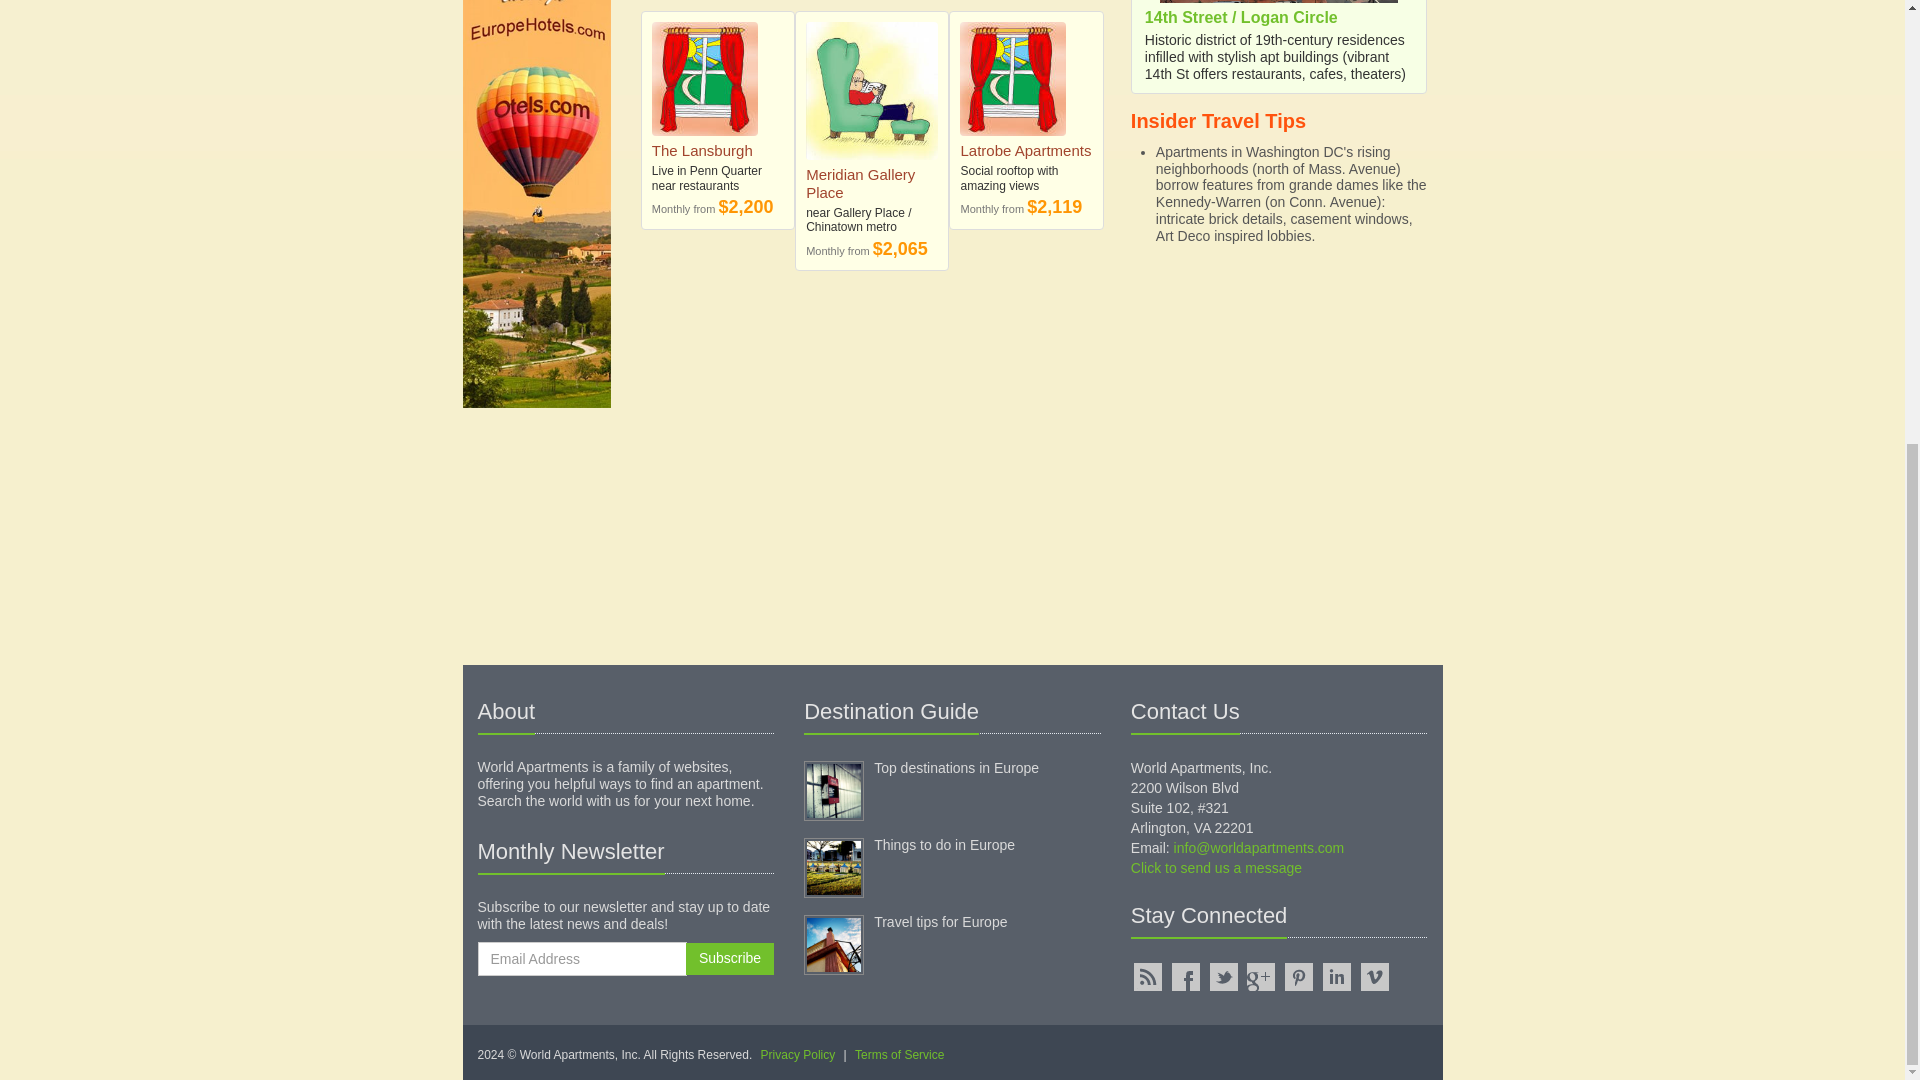  What do you see at coordinates (729, 958) in the screenshot?
I see `Subscribe` at bounding box center [729, 958].